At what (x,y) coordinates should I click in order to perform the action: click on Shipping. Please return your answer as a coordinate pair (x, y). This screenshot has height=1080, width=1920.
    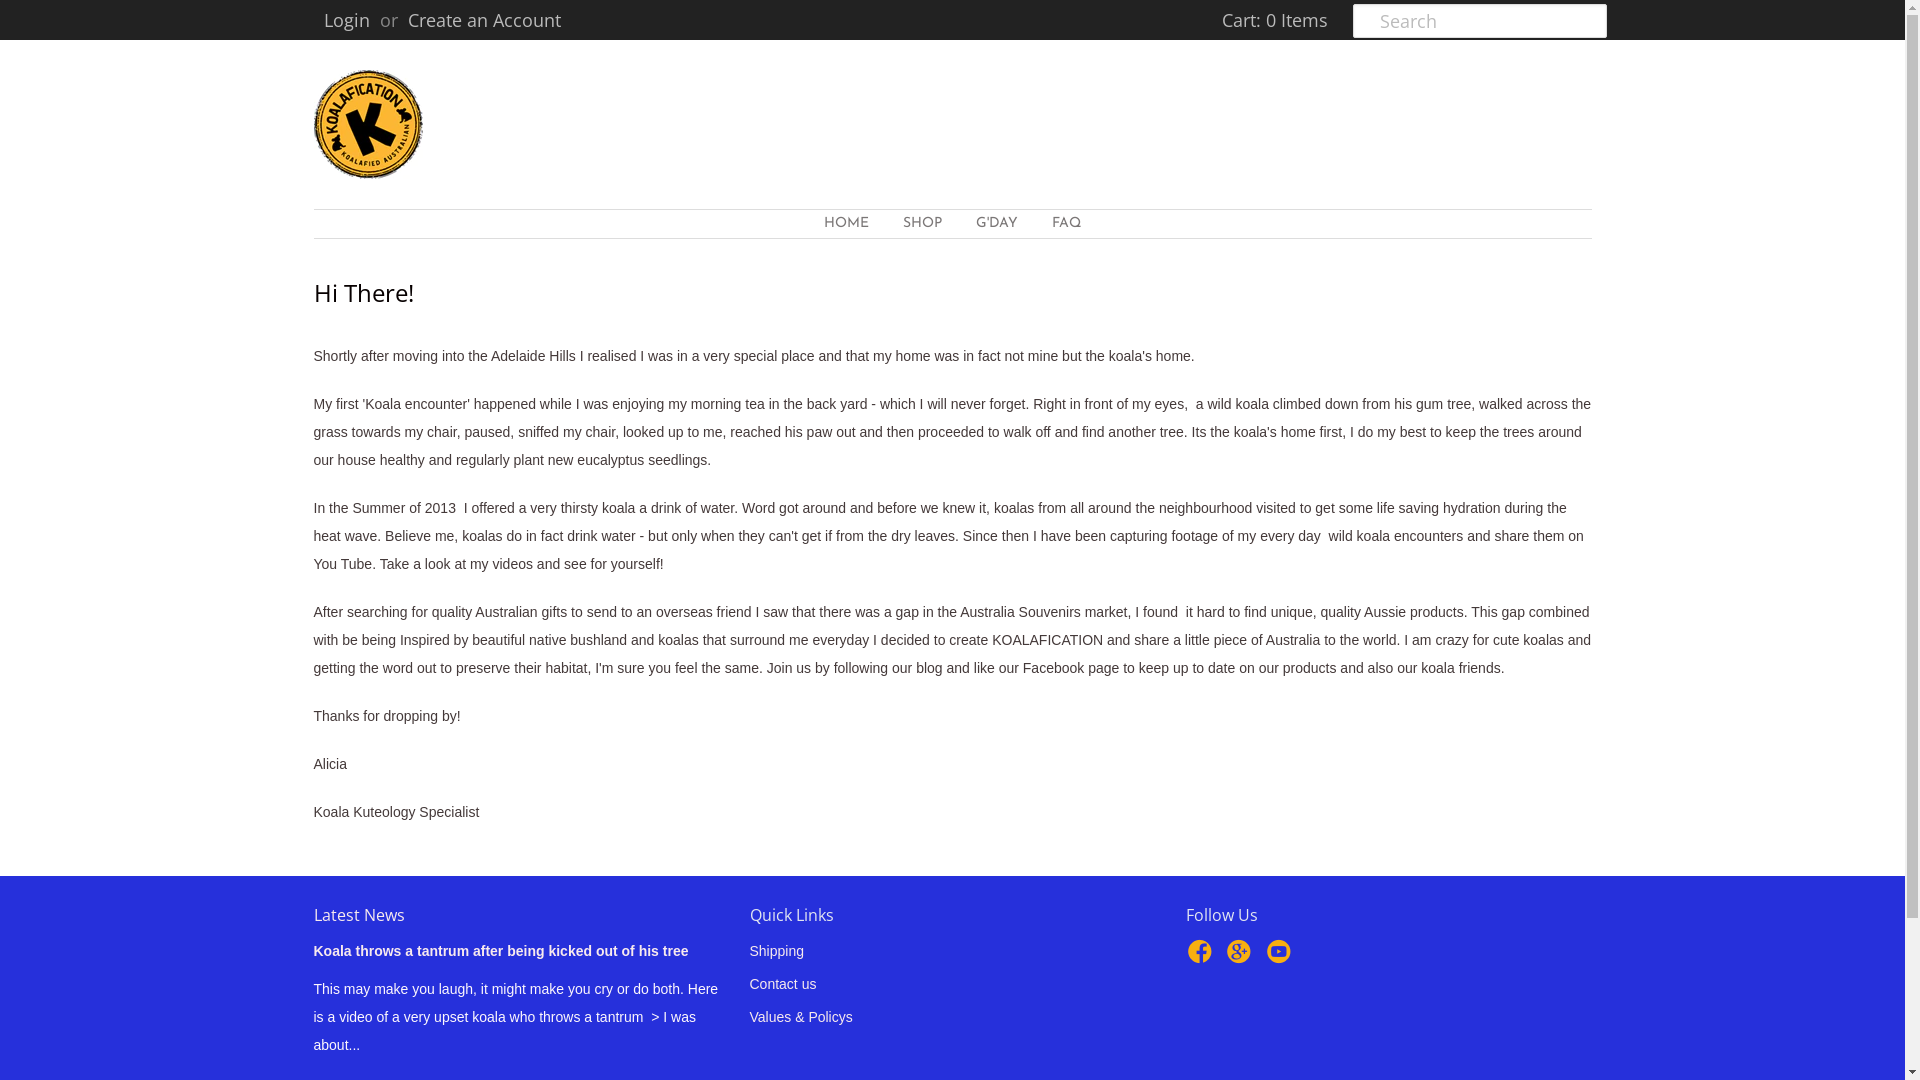
    Looking at the image, I should click on (778, 951).